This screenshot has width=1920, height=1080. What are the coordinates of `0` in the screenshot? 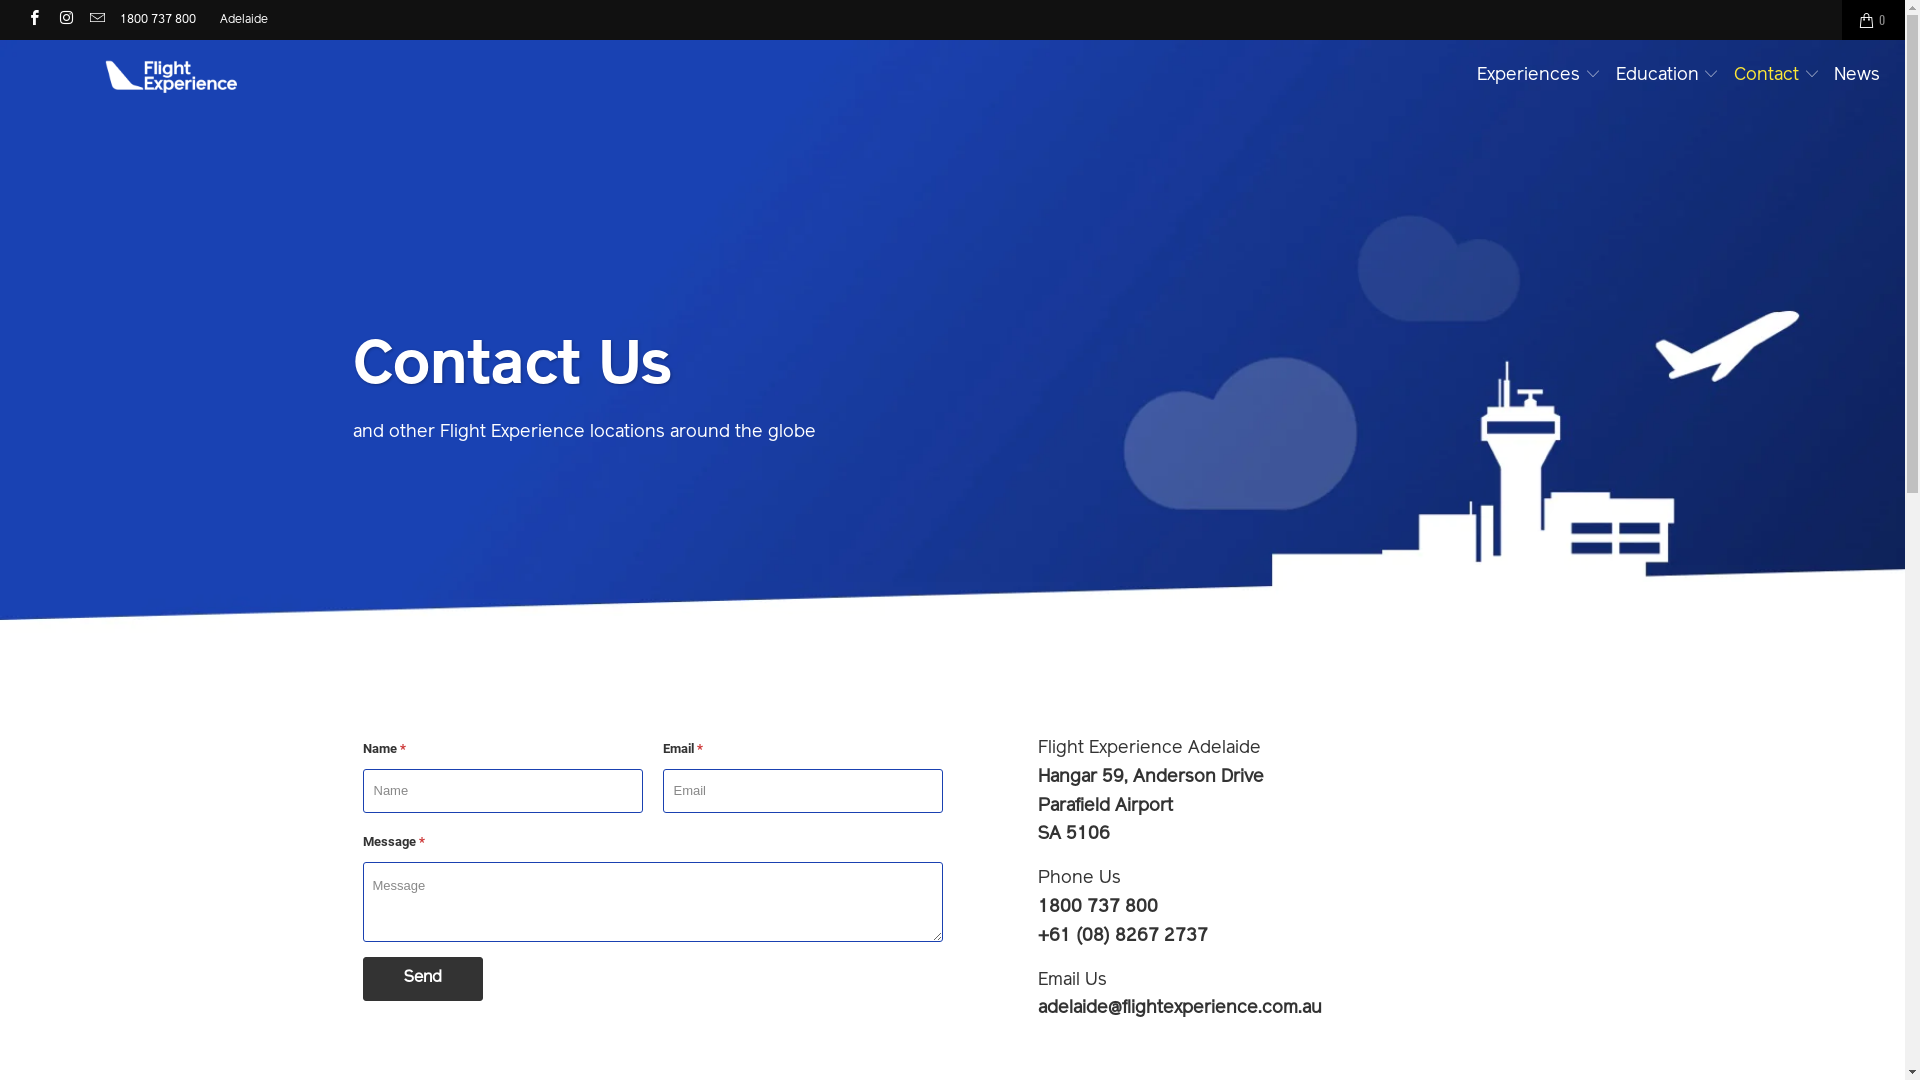 It's located at (1874, 20).